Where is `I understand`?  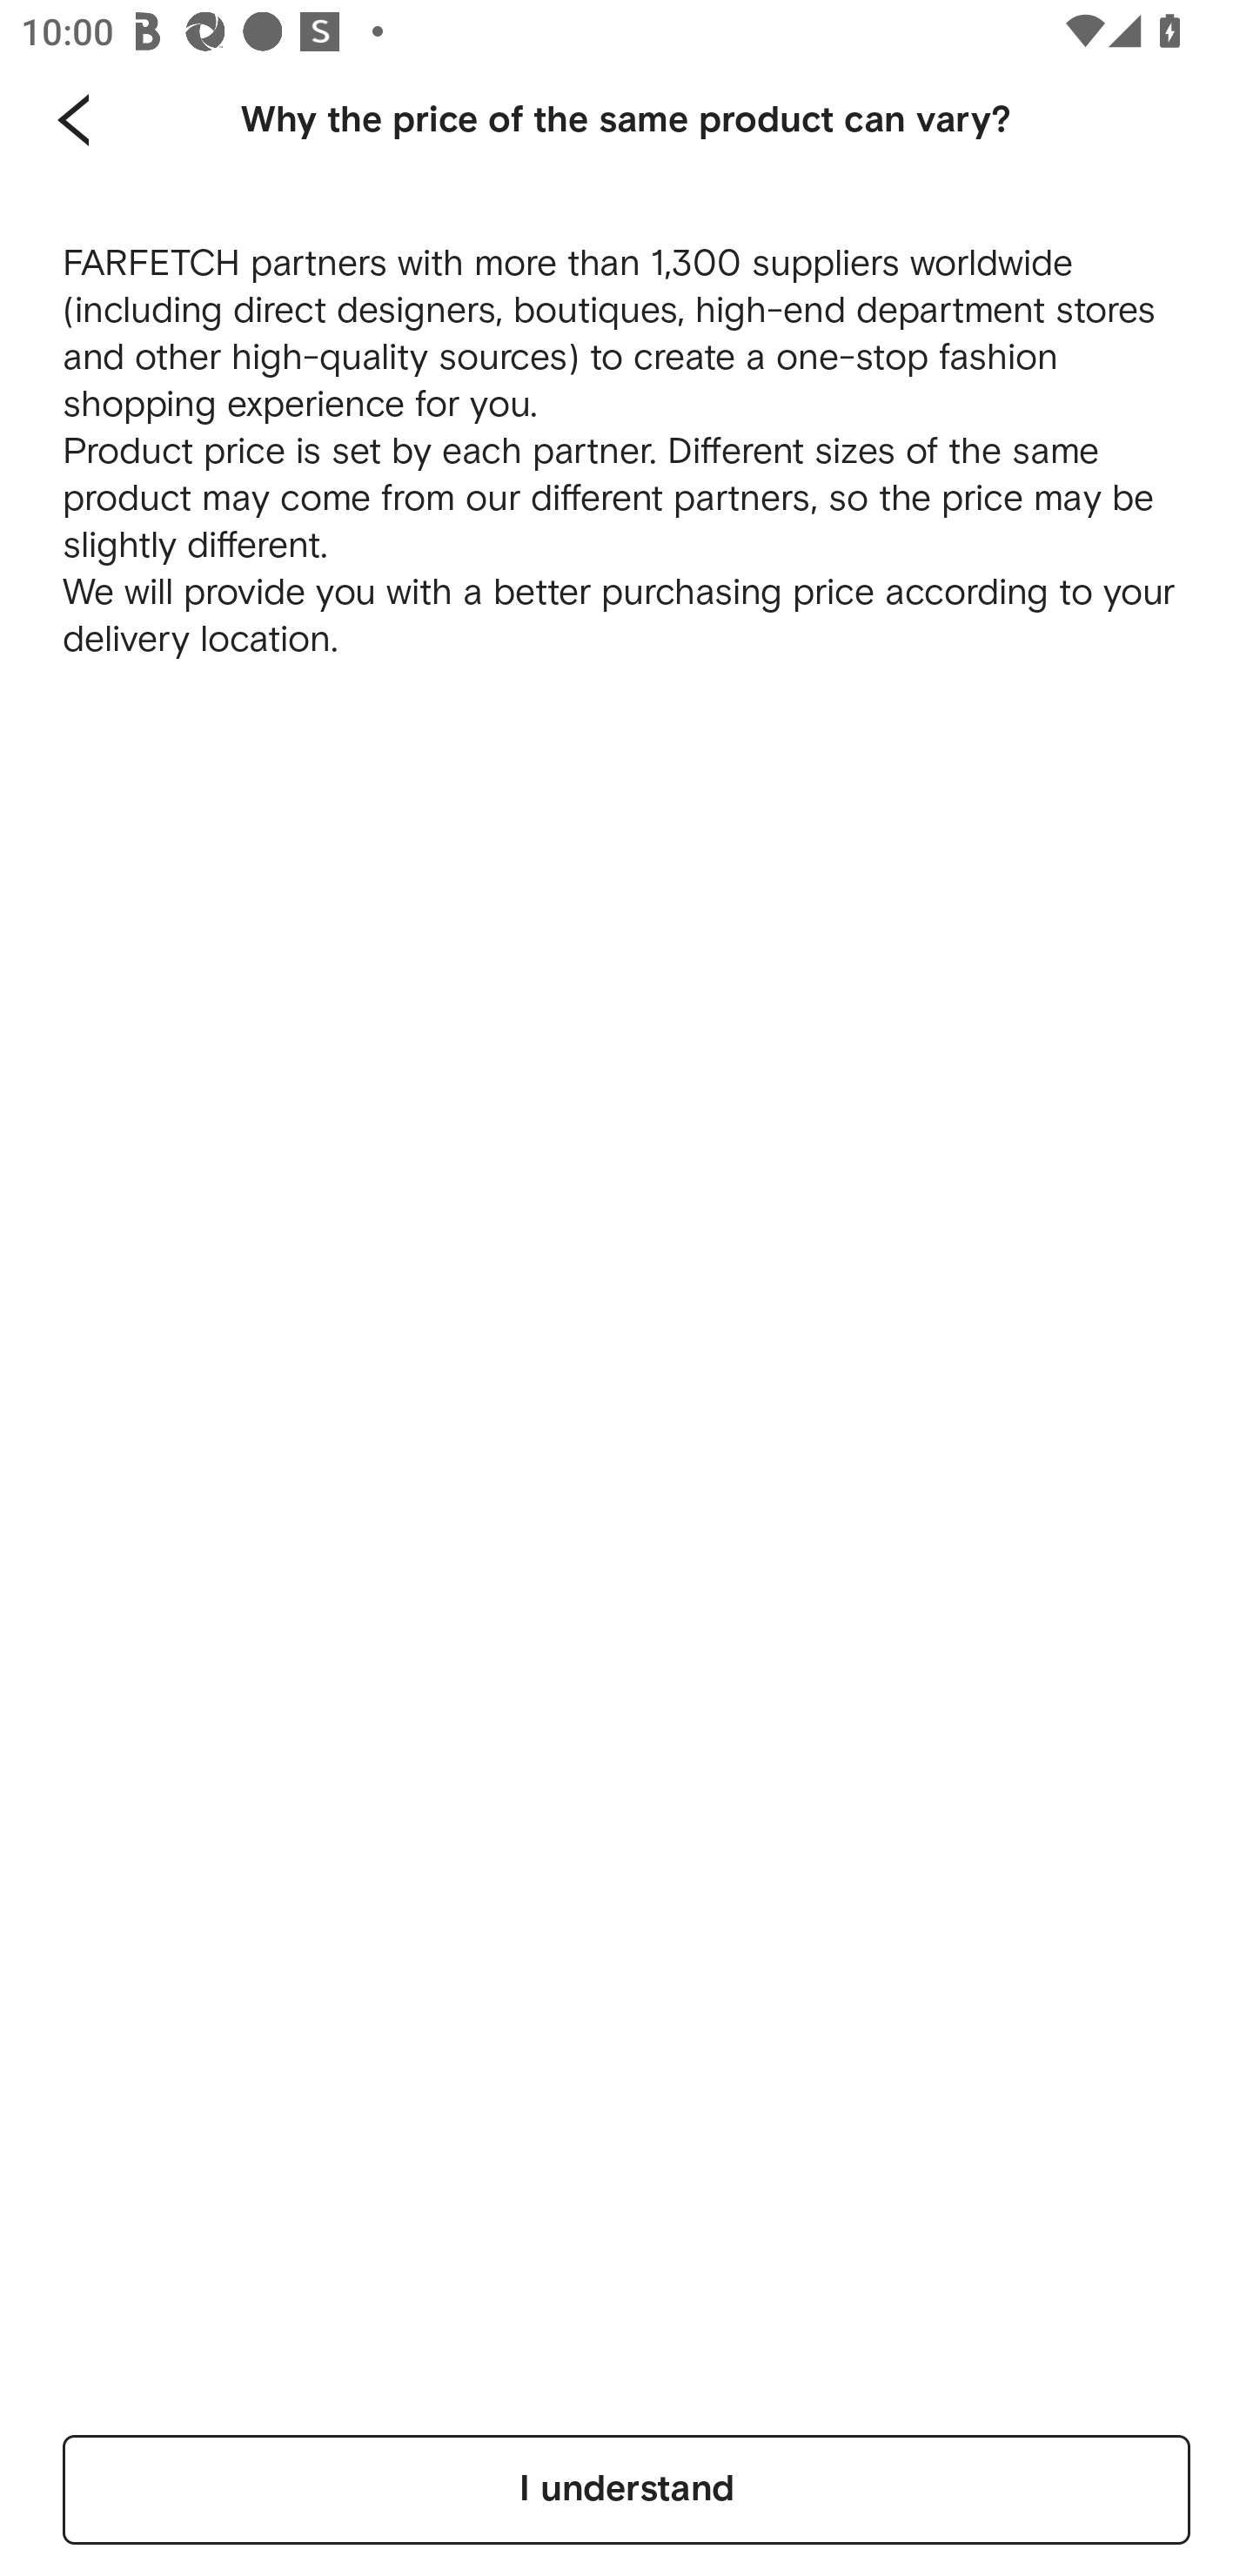
I understand is located at coordinates (626, 2489).